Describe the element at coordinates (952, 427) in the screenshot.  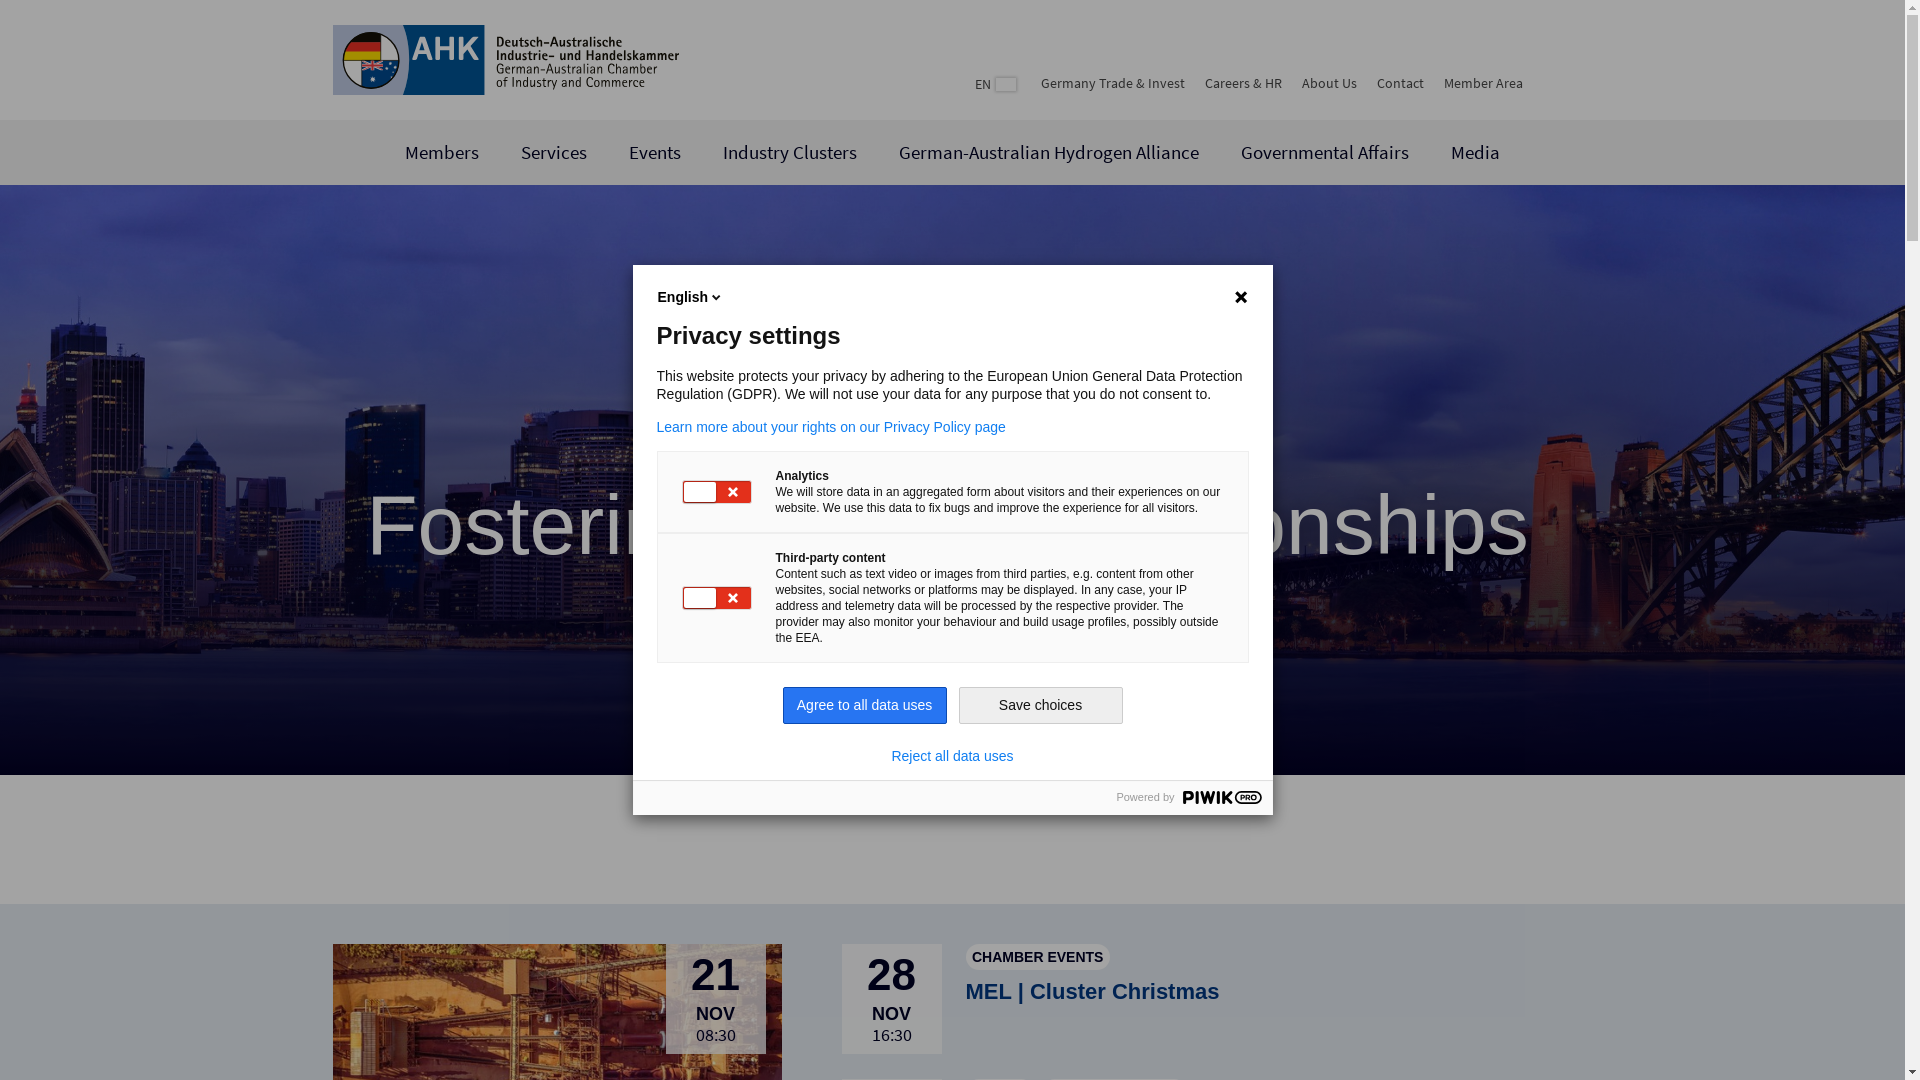
I see `Learn more about your rights on our Privacy Policy page` at that location.